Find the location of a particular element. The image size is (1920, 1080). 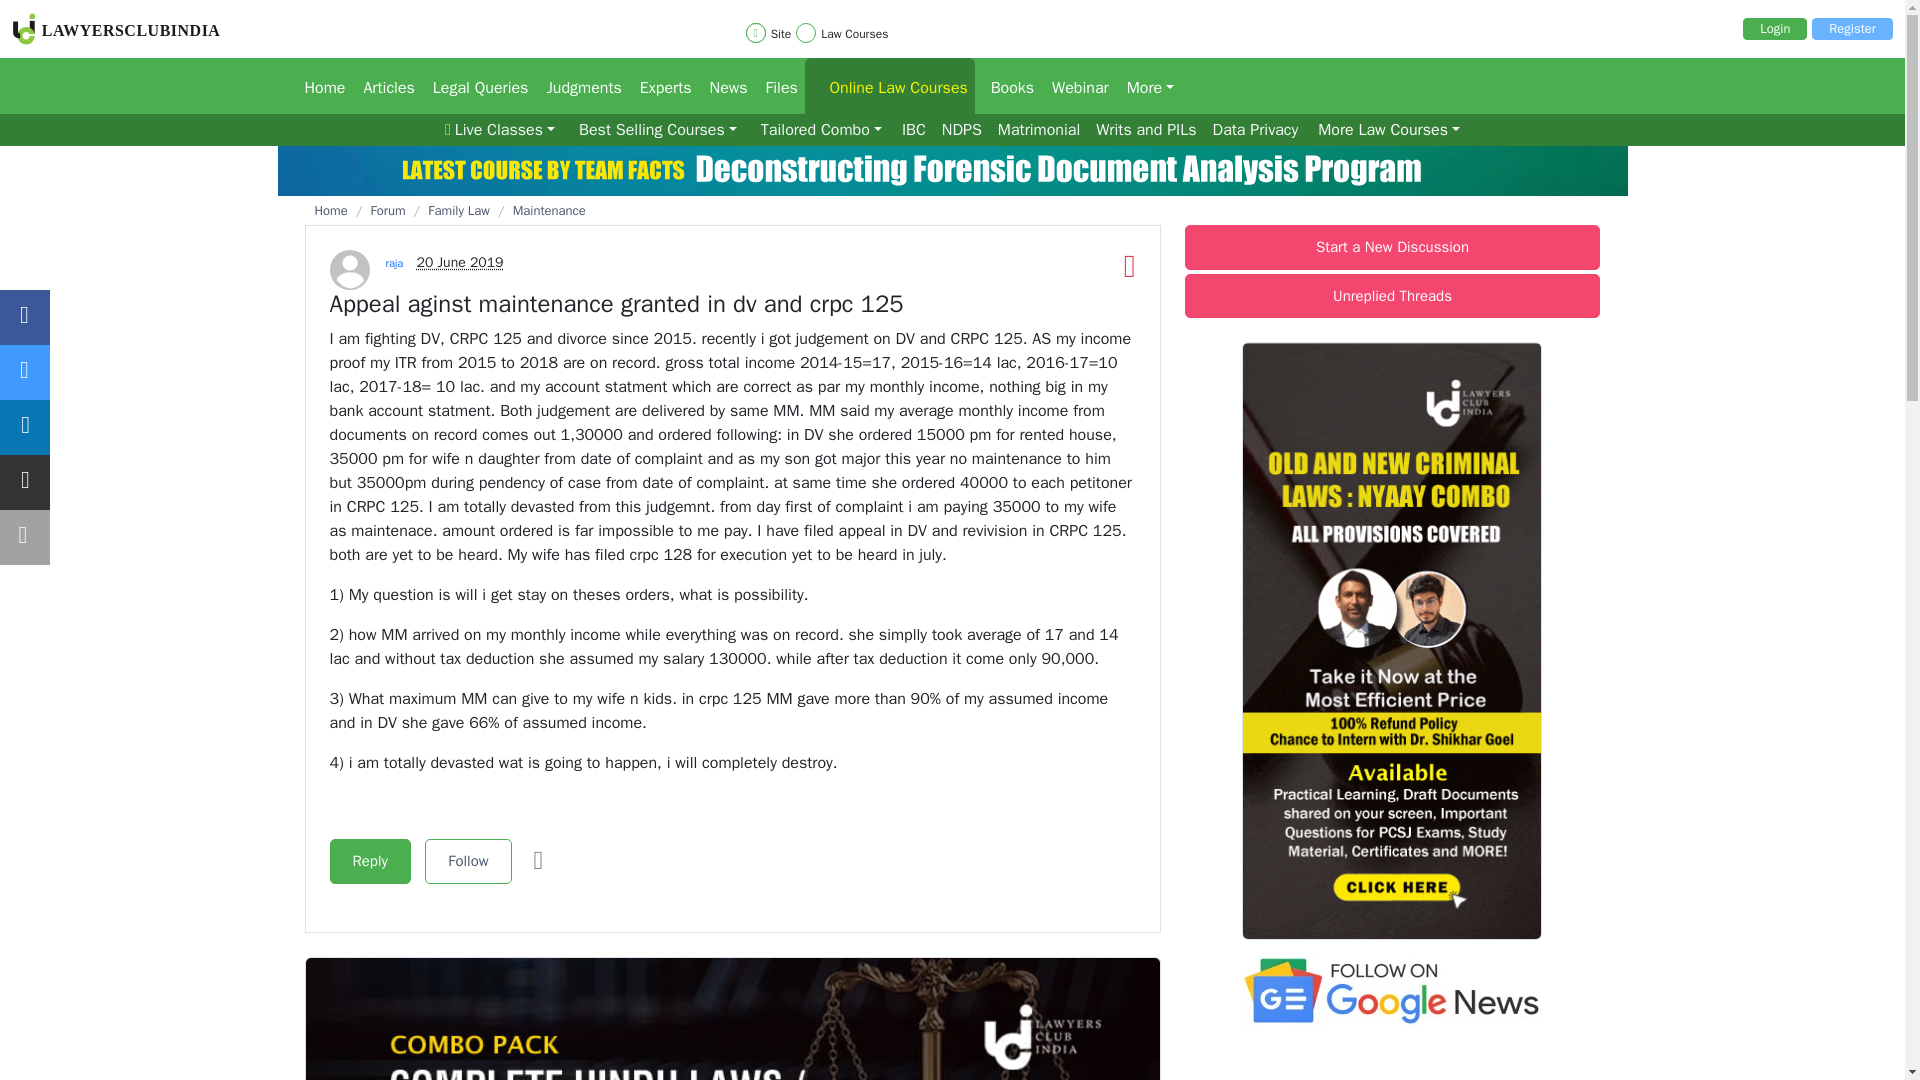

Judgments is located at coordinates (576, 86).